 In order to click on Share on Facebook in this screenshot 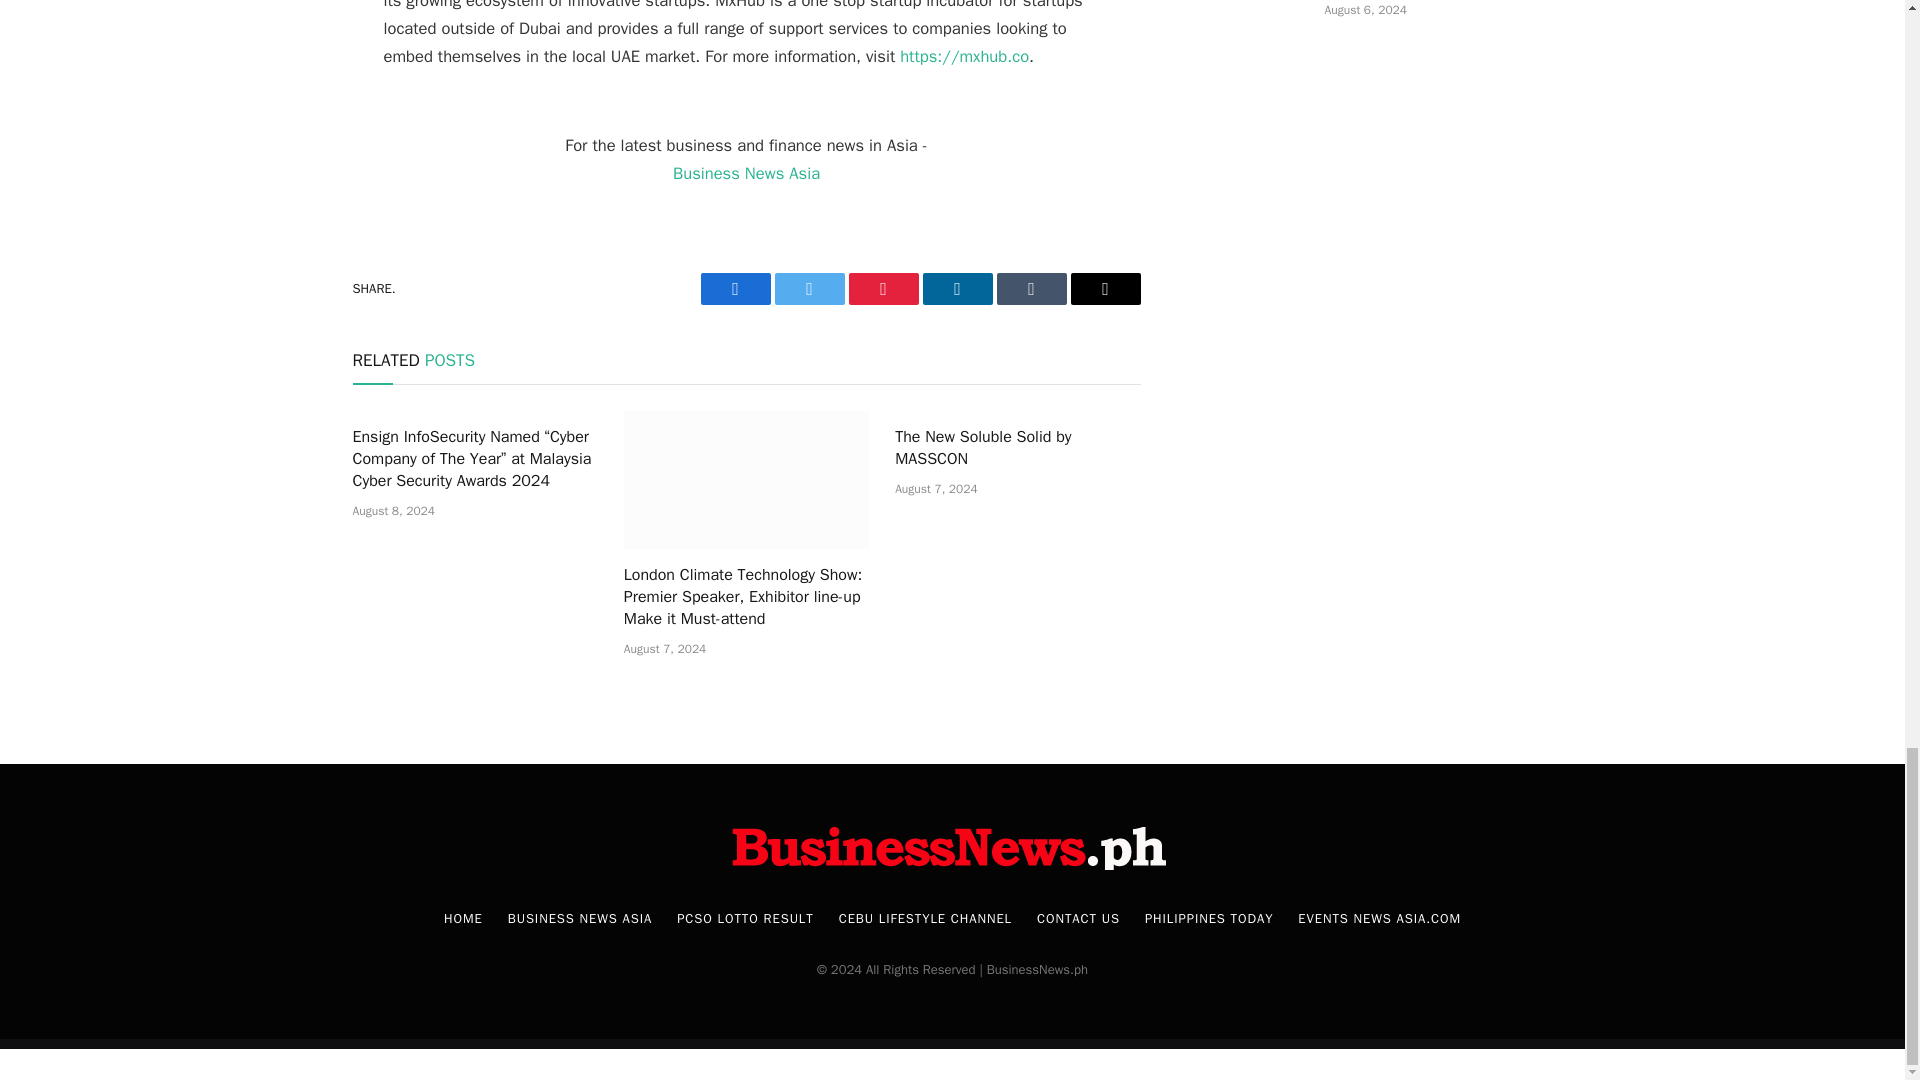, I will do `click(734, 288)`.